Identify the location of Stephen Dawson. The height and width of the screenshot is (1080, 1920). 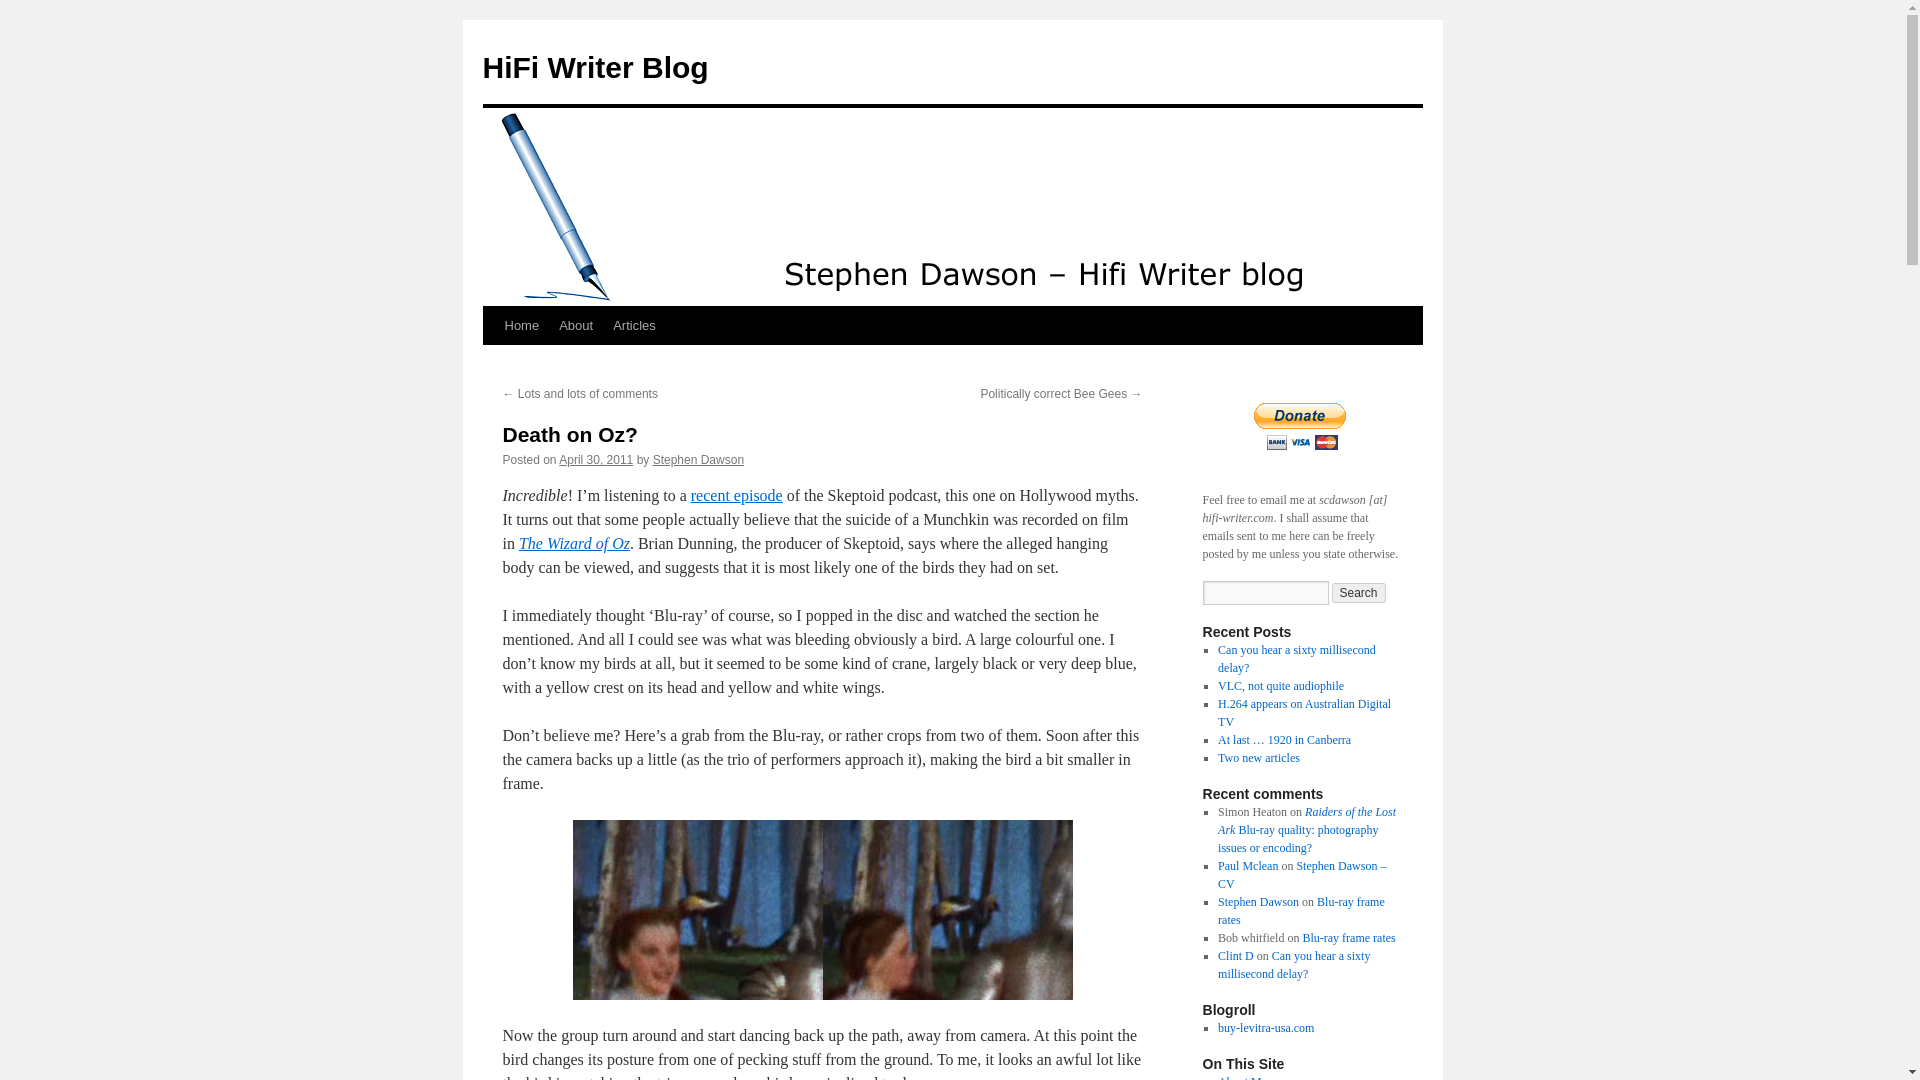
(1258, 902).